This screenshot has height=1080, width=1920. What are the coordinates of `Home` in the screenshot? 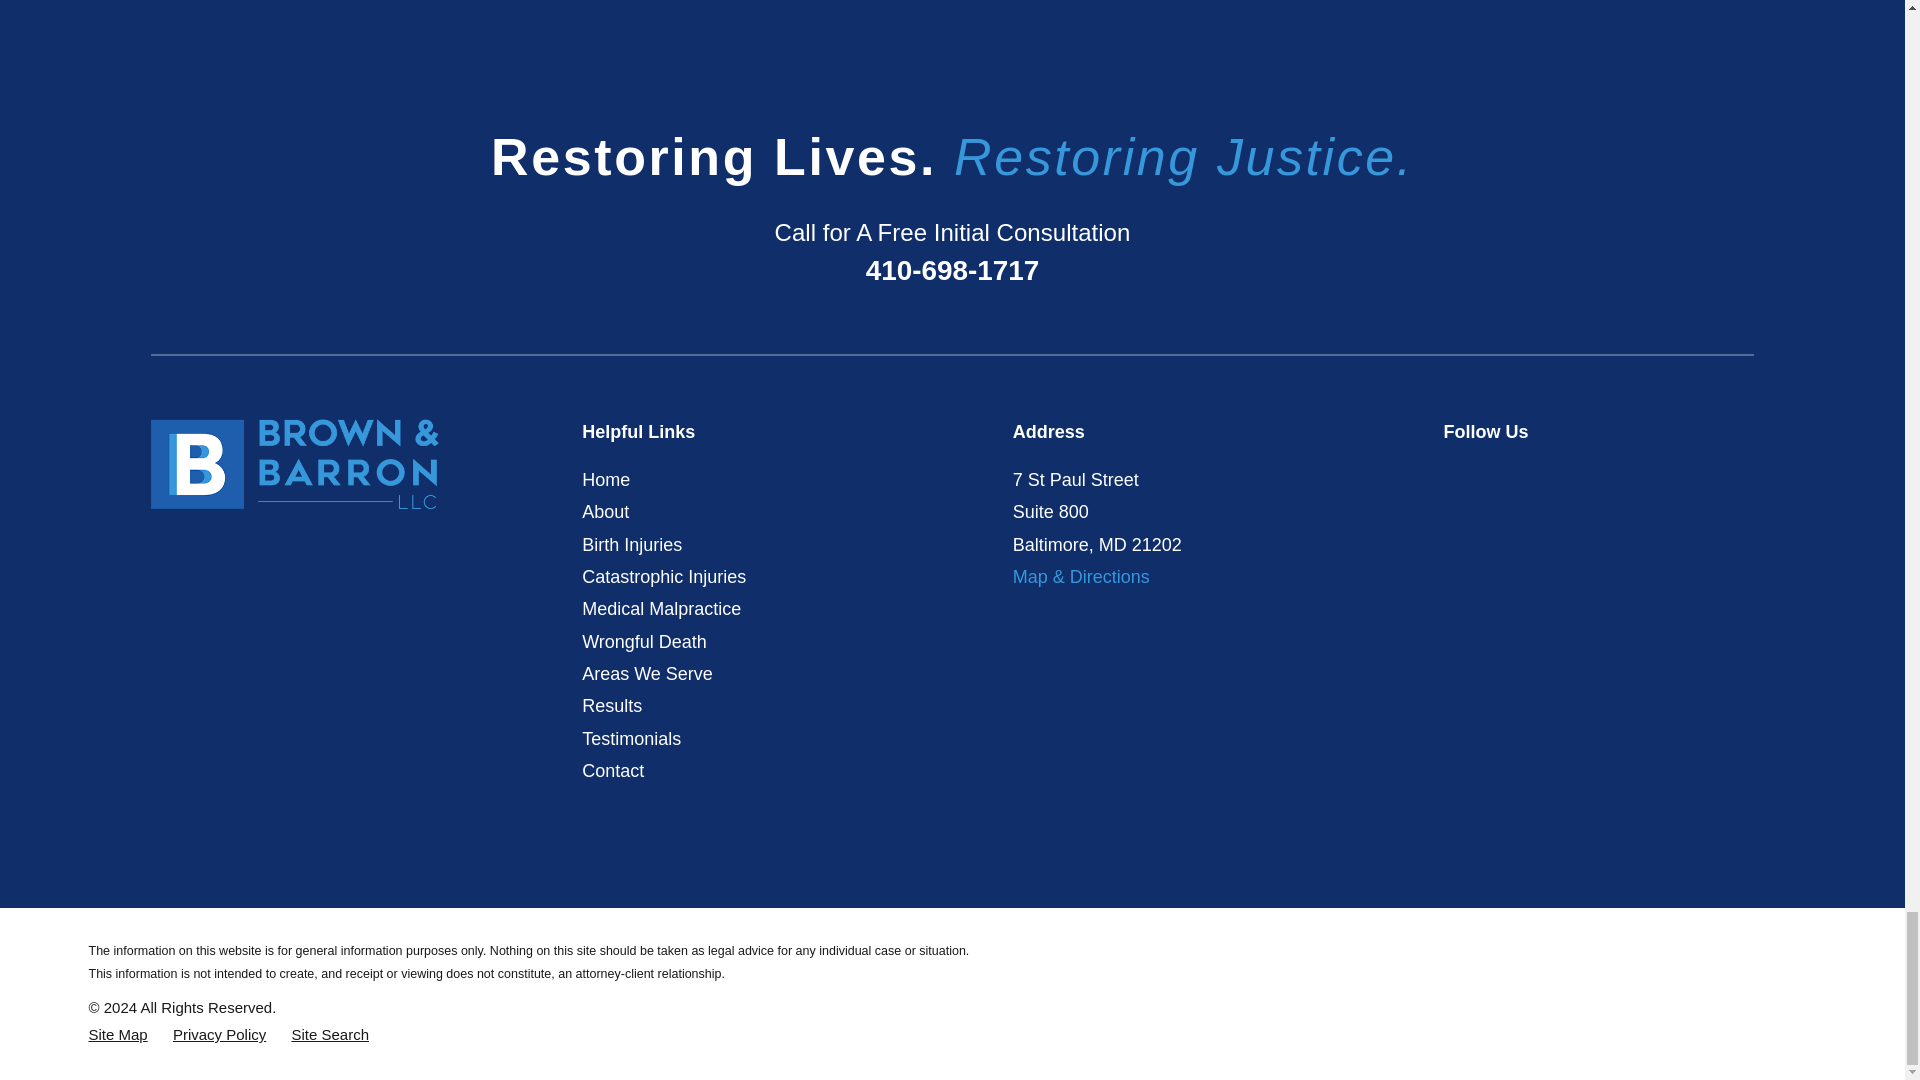 It's located at (295, 464).